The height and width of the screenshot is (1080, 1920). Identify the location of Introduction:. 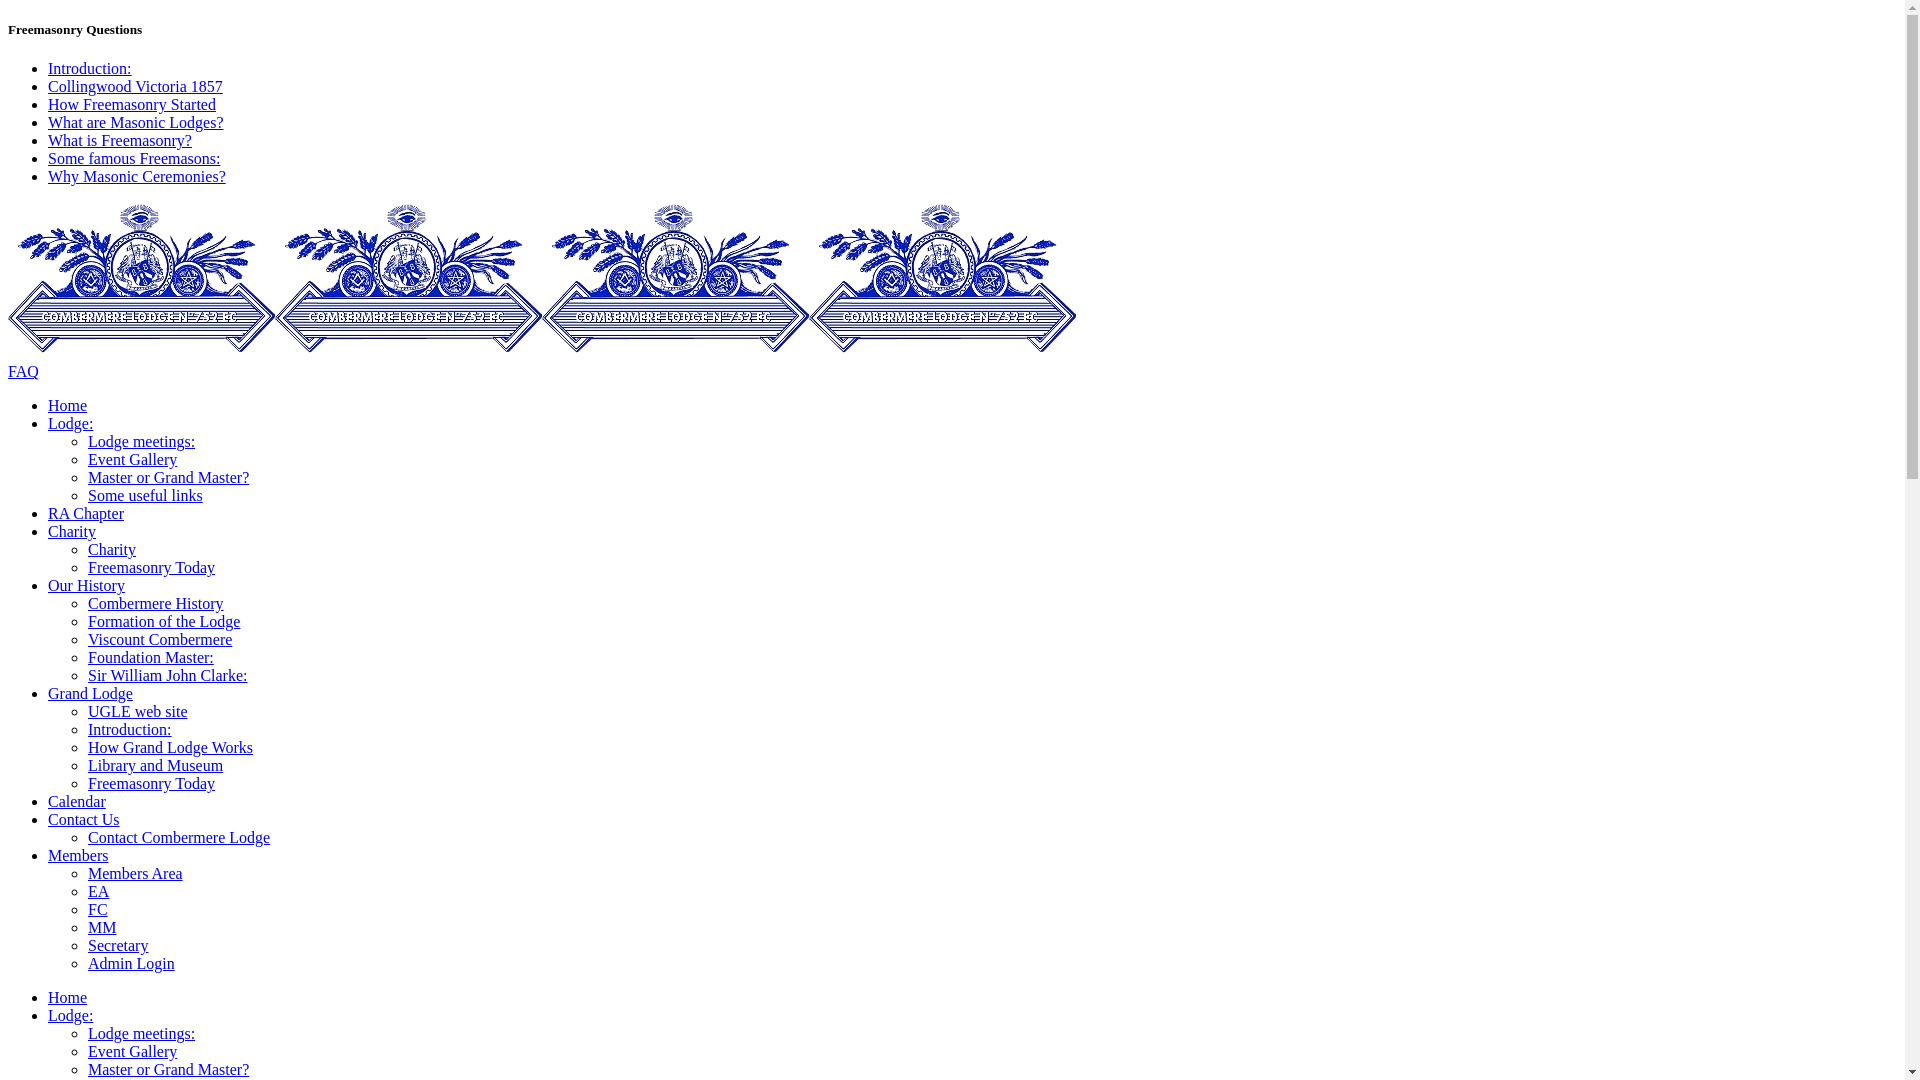
(130, 730).